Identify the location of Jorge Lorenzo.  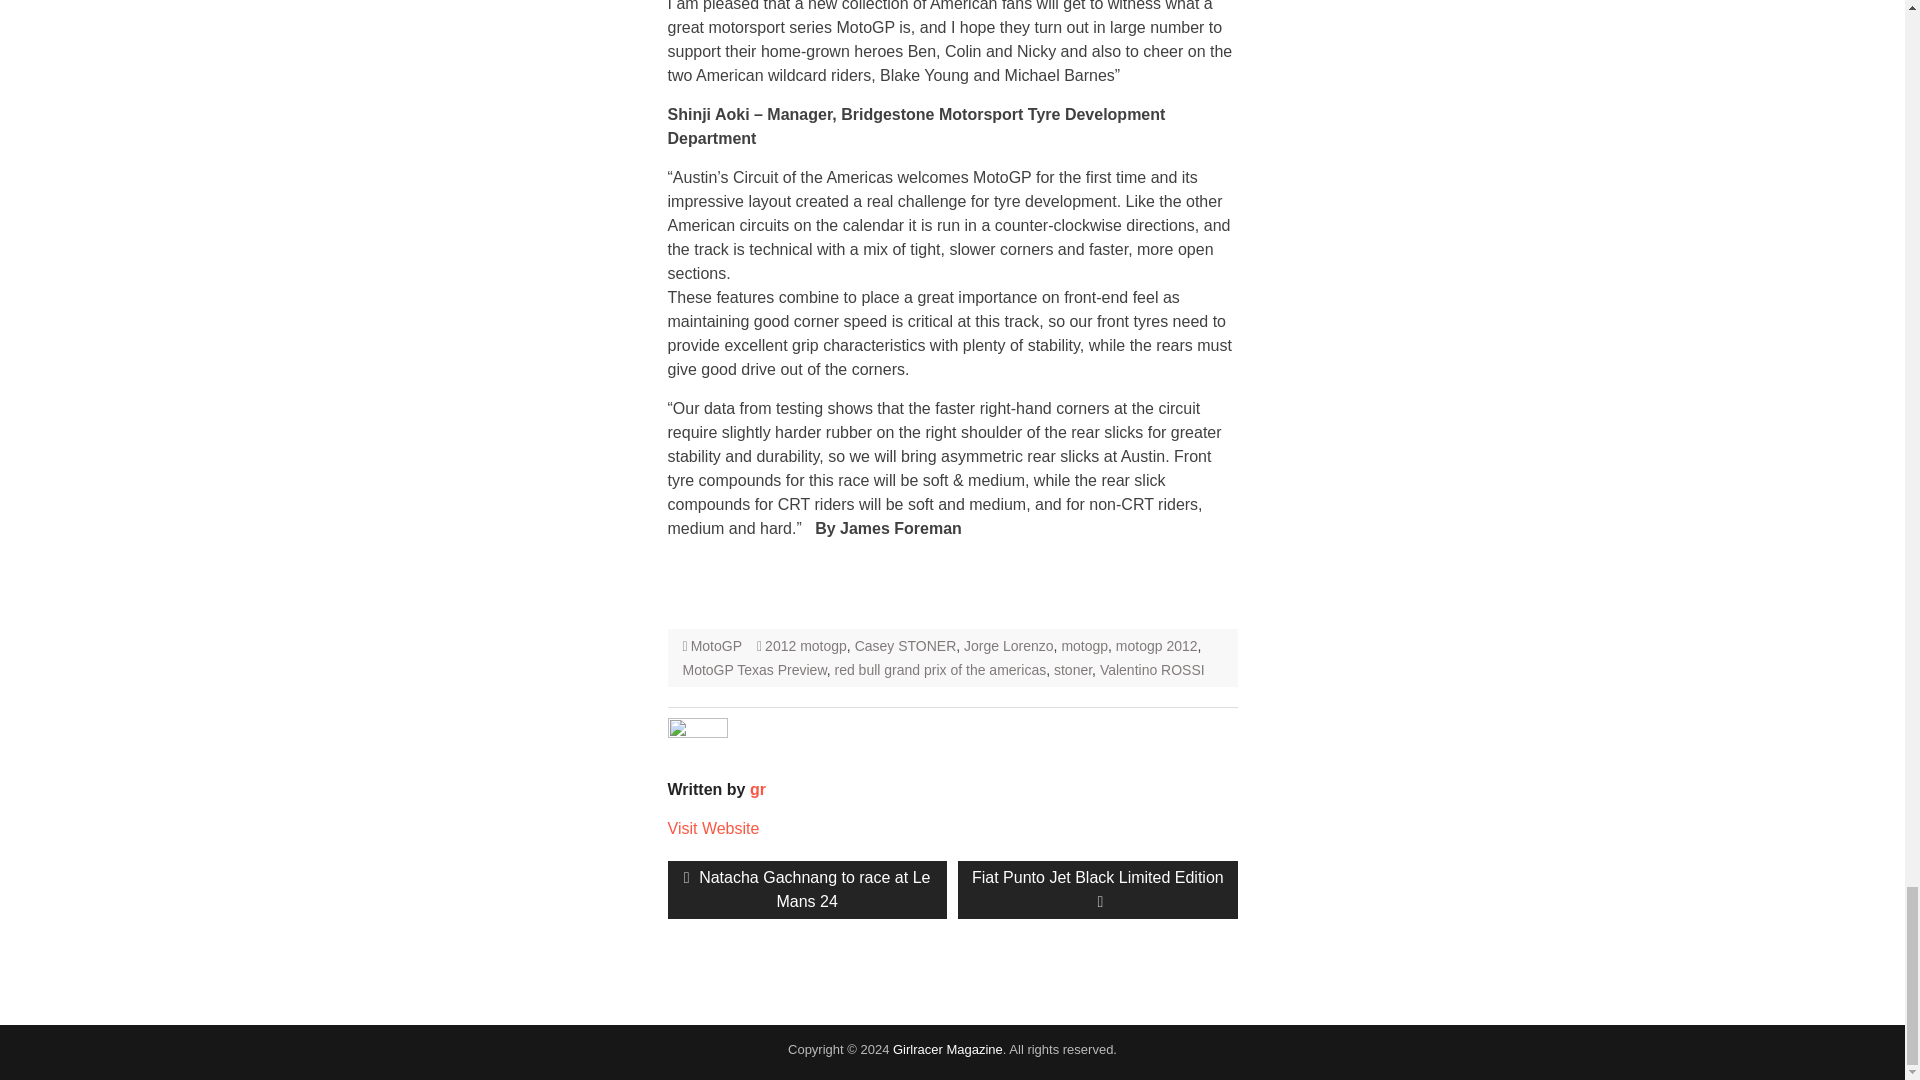
(940, 670).